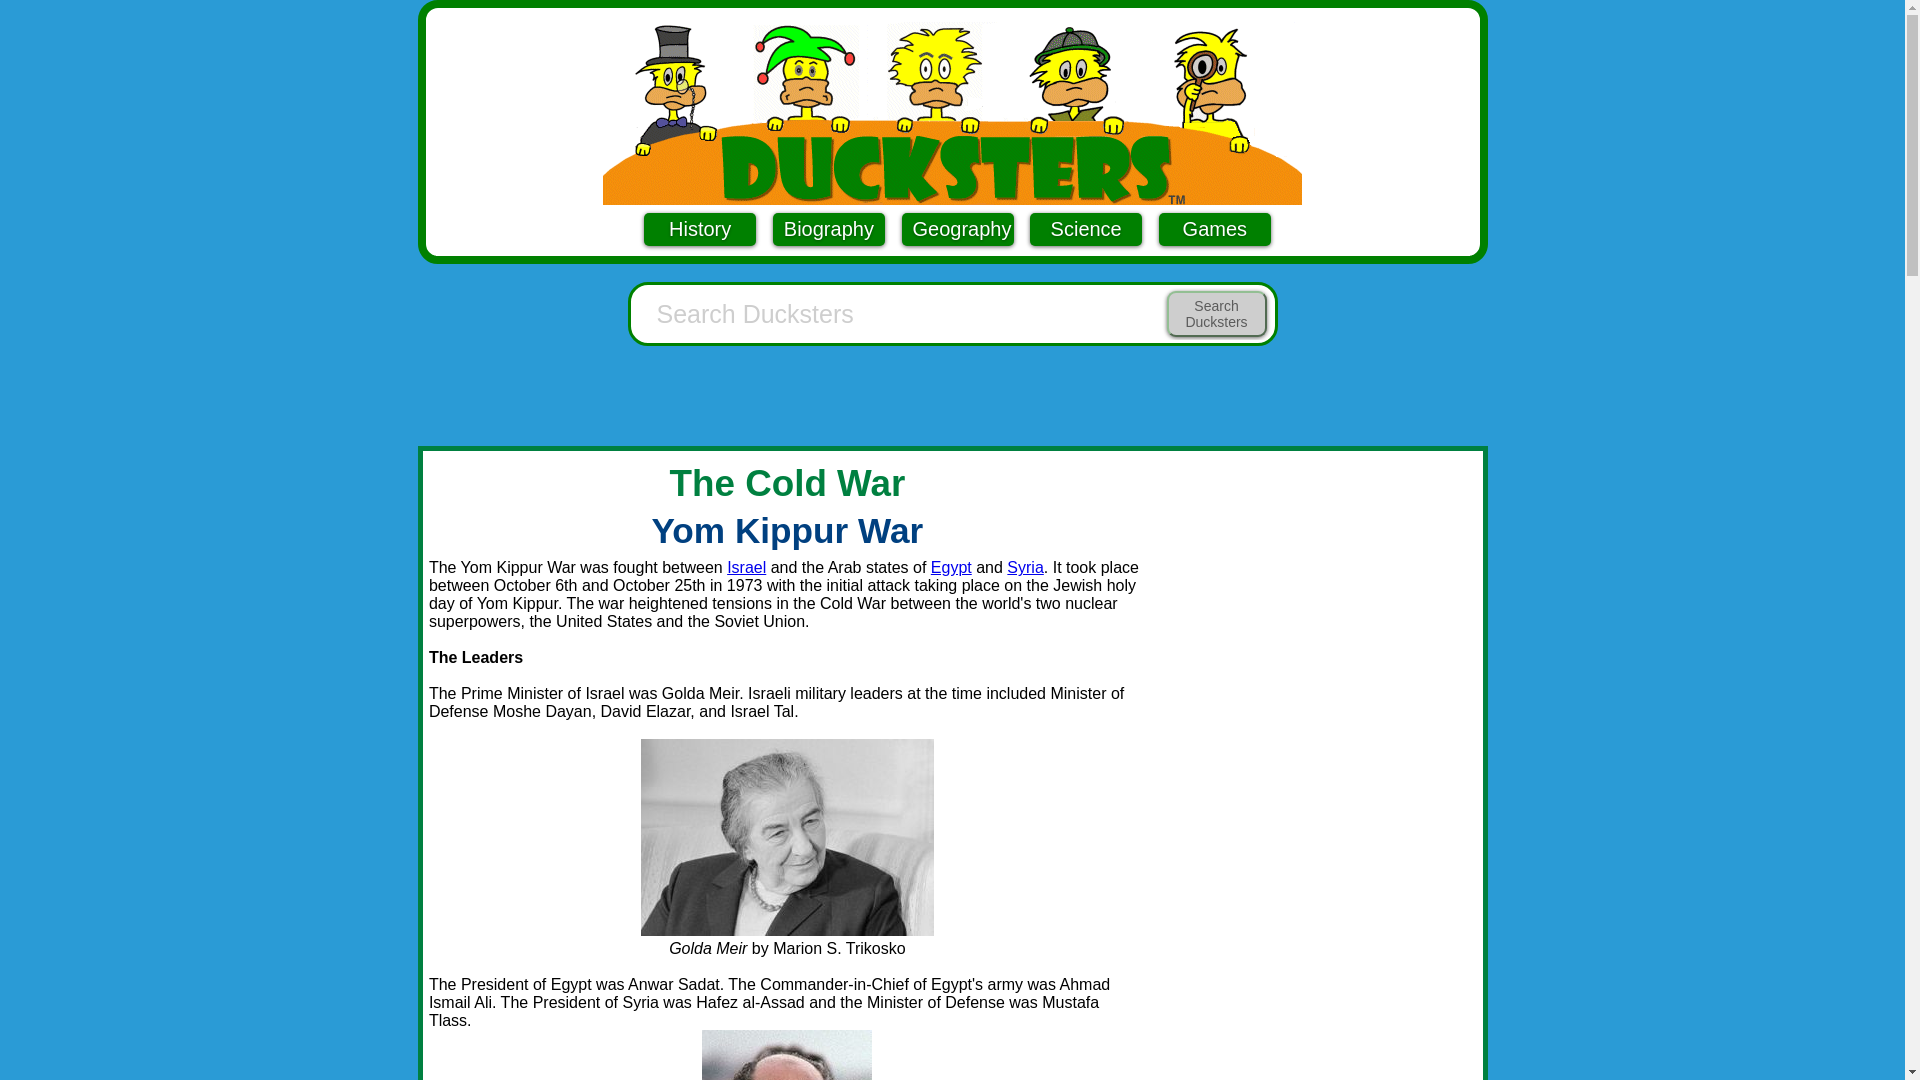 The image size is (1920, 1080). Describe the element at coordinates (746, 567) in the screenshot. I see `Israel` at that location.